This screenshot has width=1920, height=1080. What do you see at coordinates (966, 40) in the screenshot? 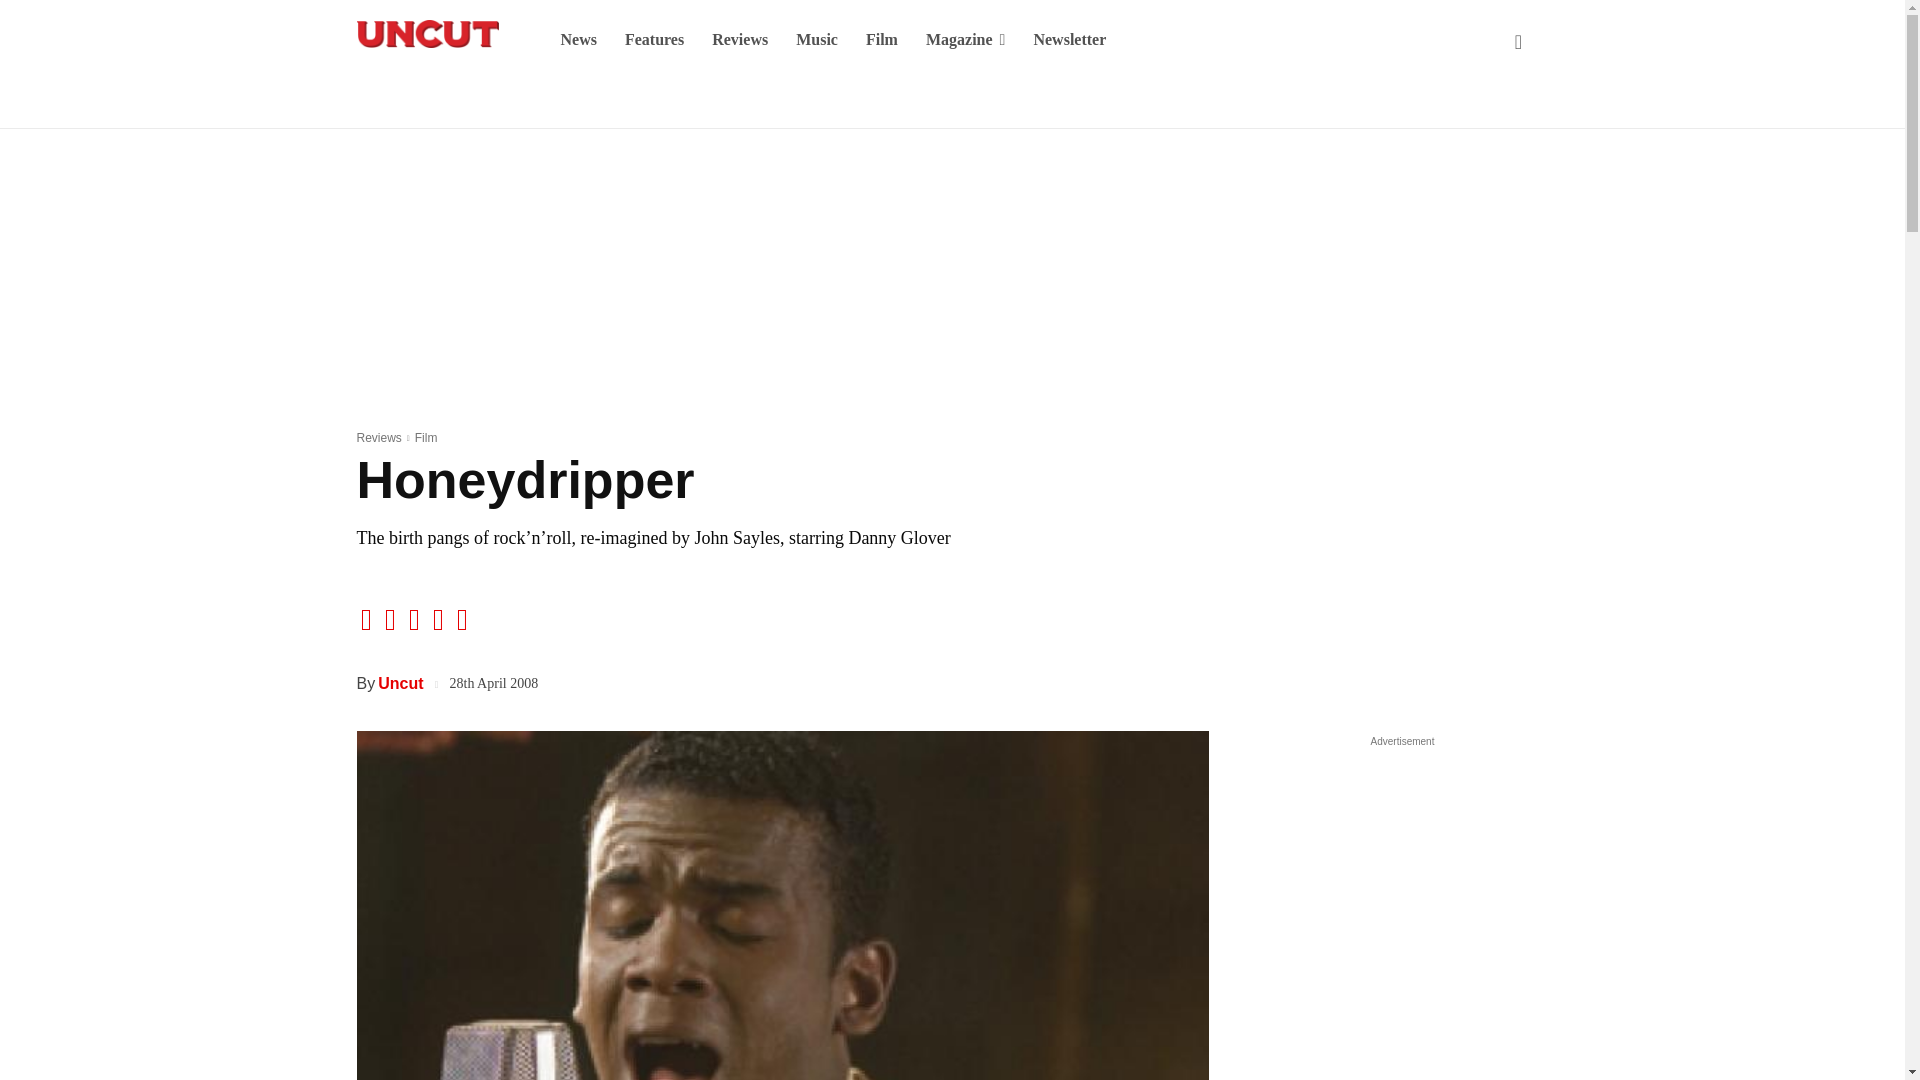
I see `Magazine` at bounding box center [966, 40].